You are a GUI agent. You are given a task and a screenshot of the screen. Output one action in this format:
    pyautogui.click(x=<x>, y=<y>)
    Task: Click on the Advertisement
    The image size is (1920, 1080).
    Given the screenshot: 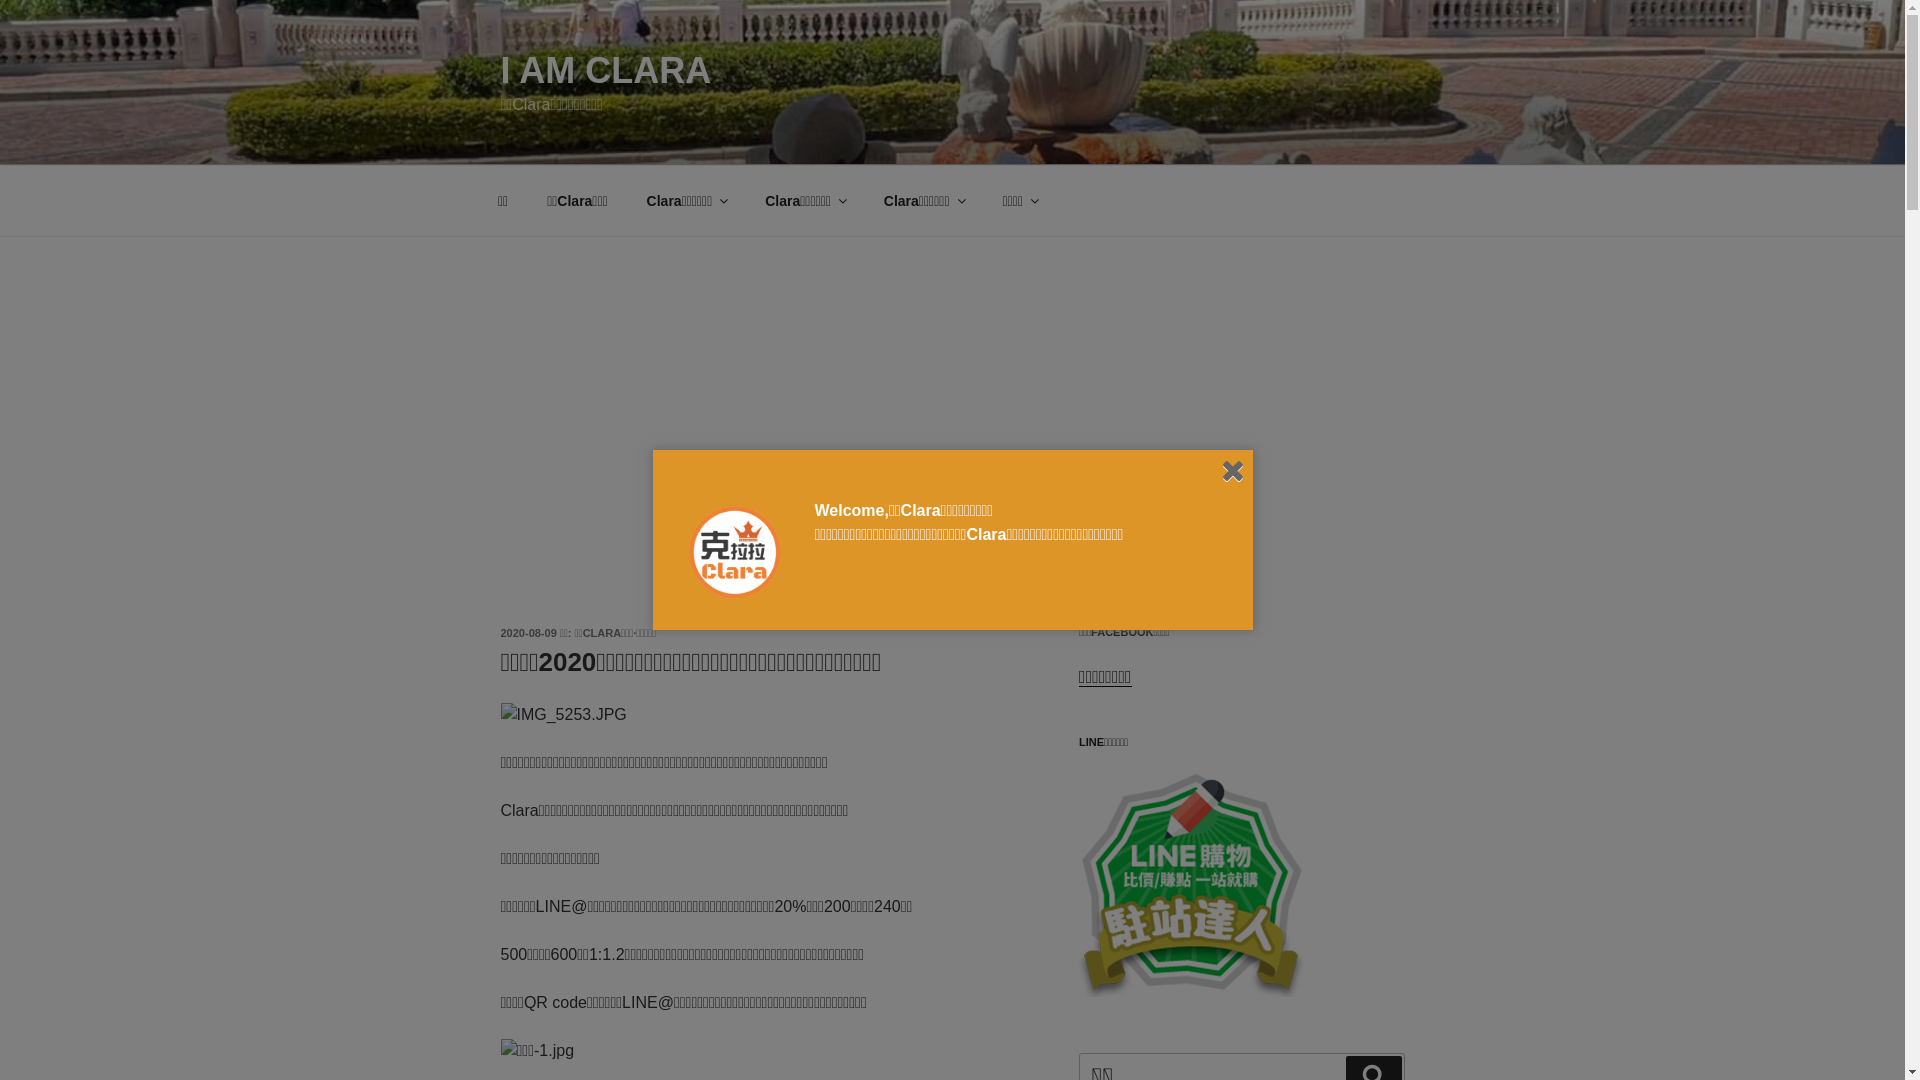 What is the action you would take?
    pyautogui.click(x=952, y=387)
    